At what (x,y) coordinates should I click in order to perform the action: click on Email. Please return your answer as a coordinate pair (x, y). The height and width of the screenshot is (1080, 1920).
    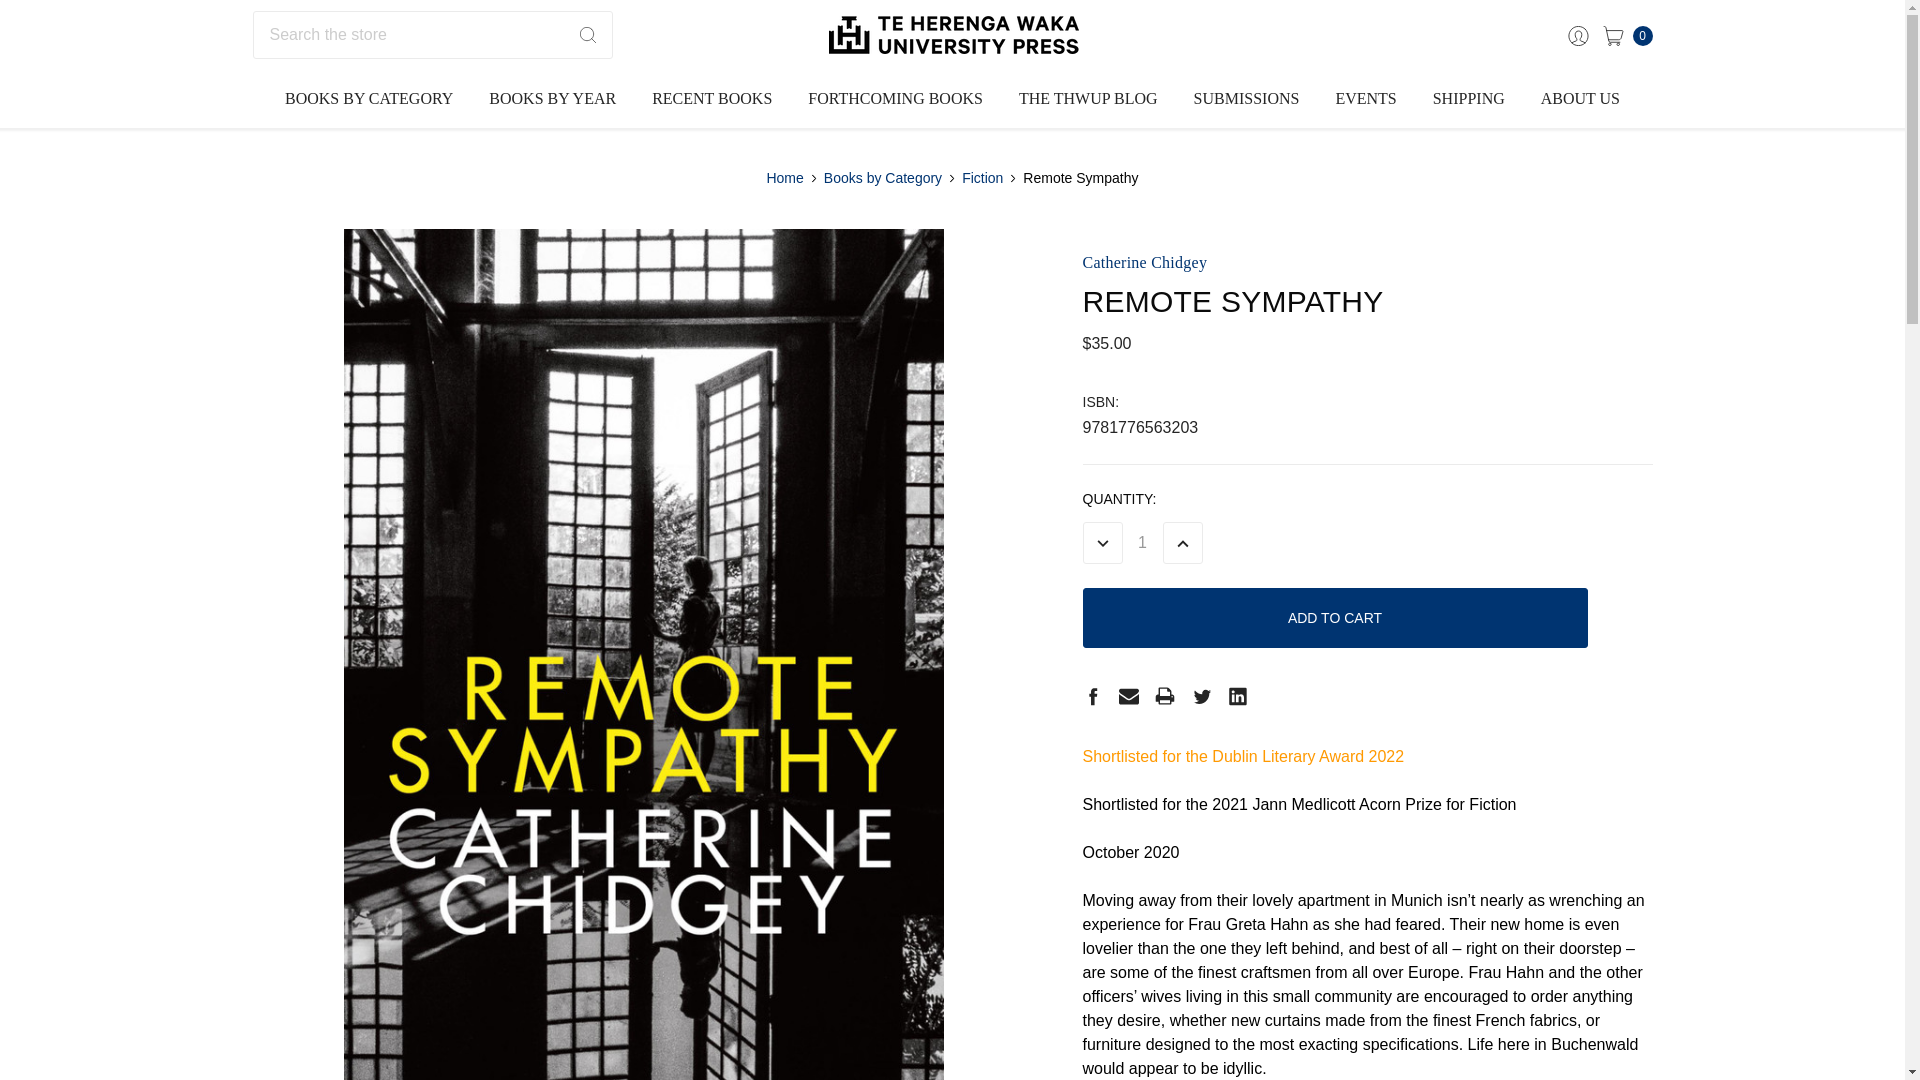
    Looking at the image, I should click on (1128, 696).